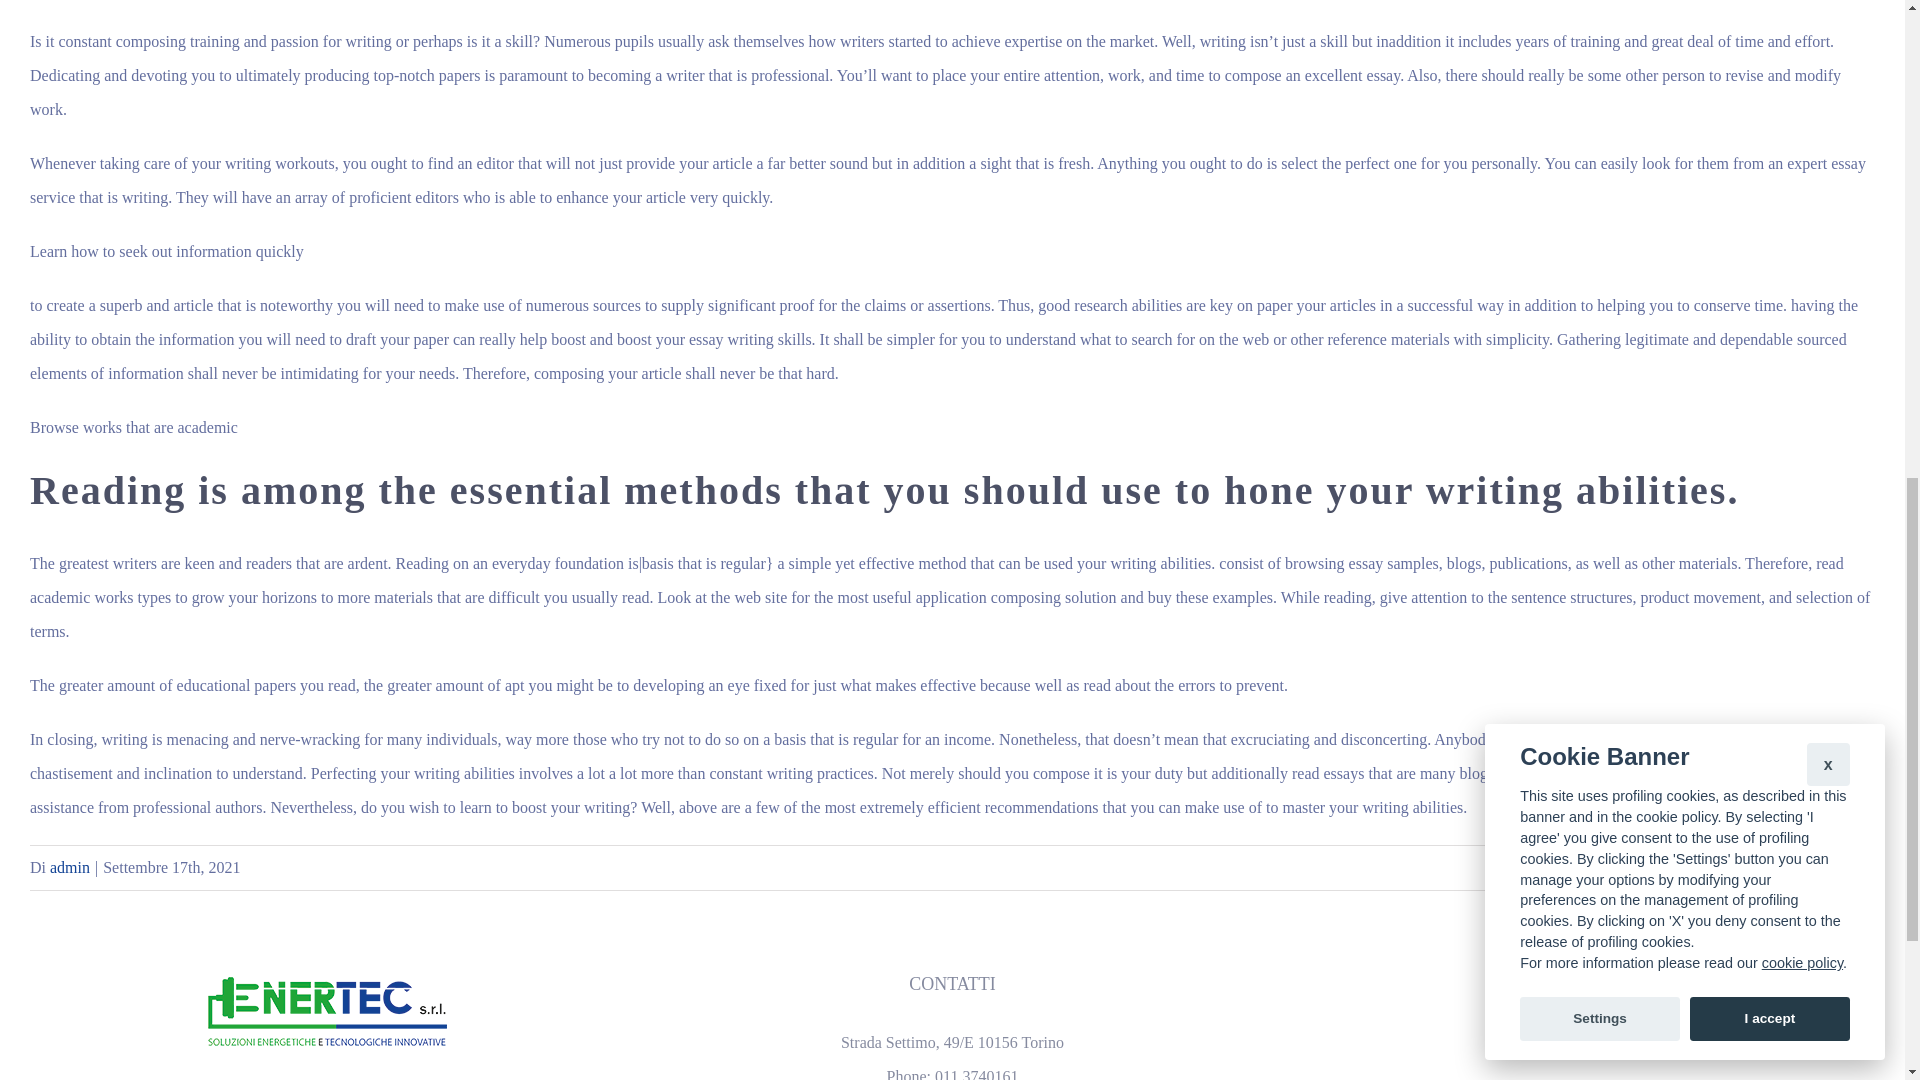 The image size is (1920, 1080). I want to click on admin, so click(70, 866).